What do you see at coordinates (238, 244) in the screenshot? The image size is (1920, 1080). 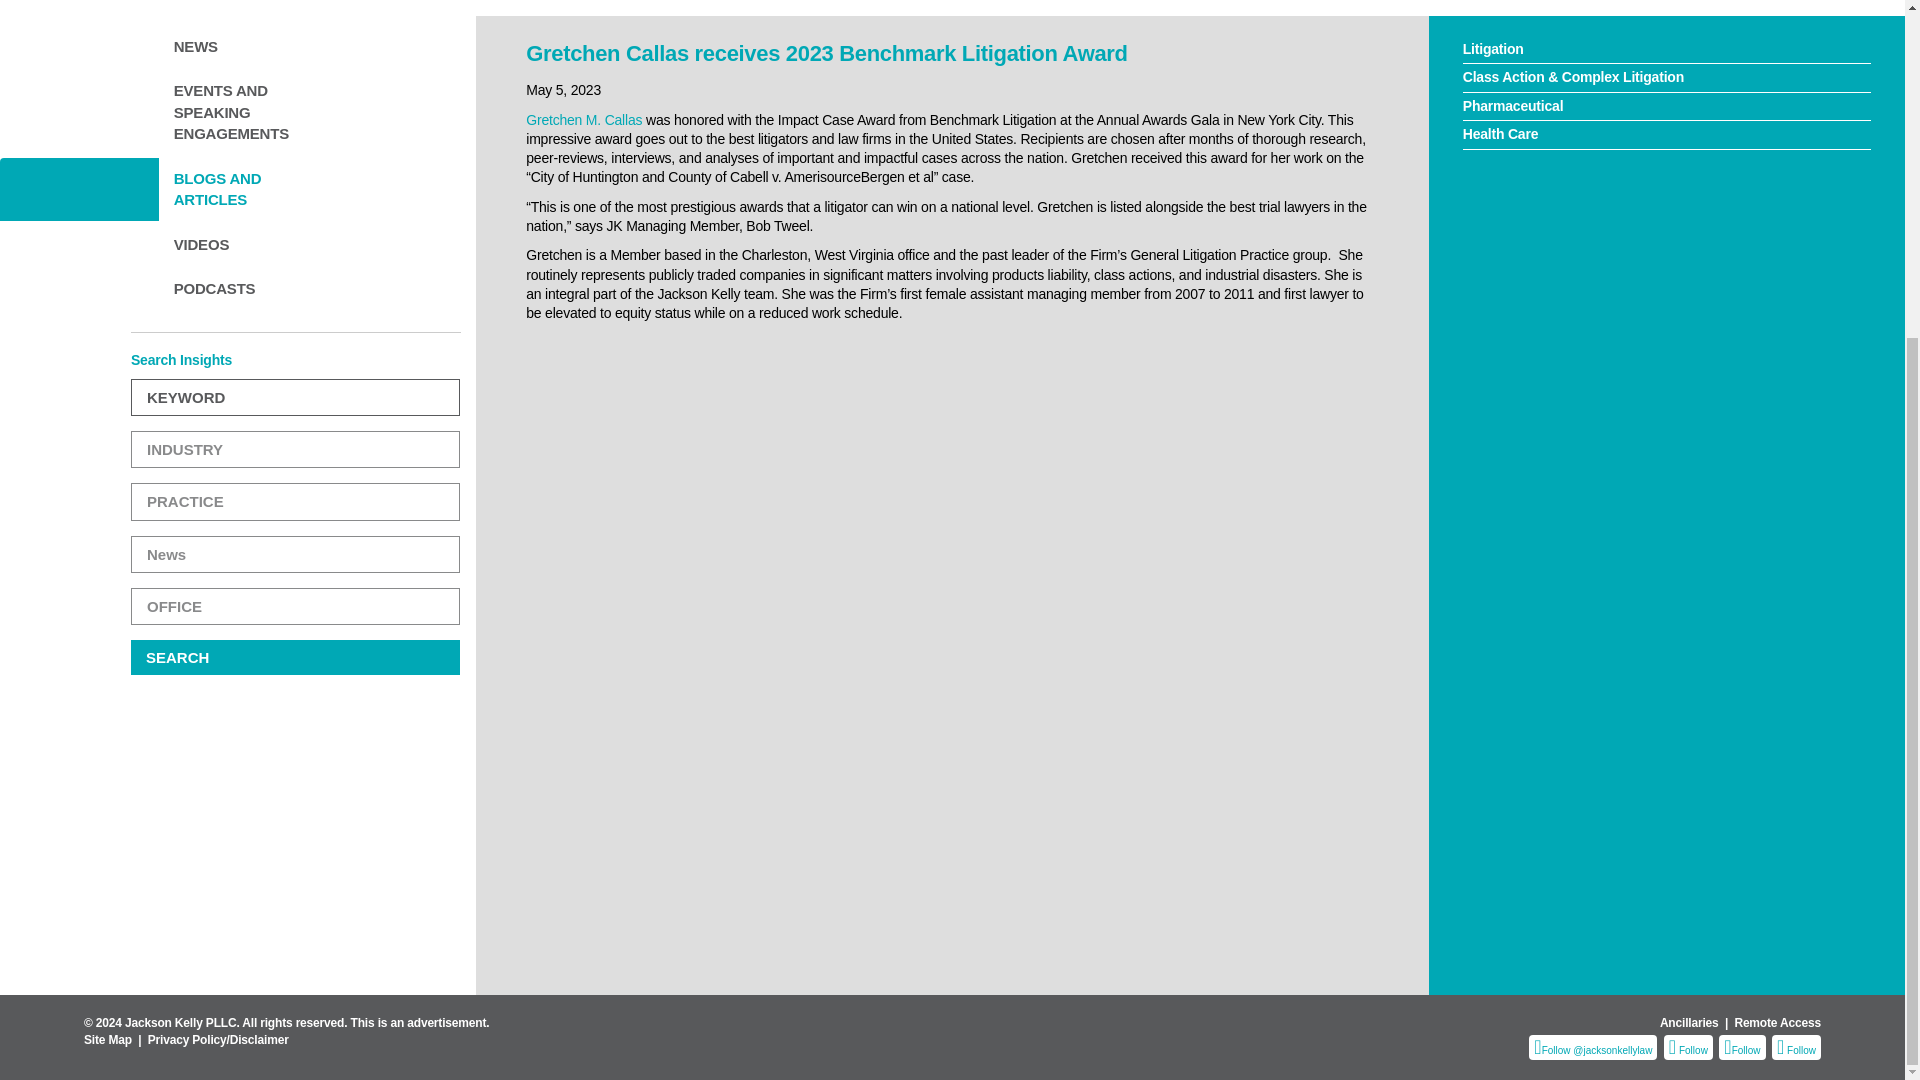 I see `  VIDEOS` at bounding box center [238, 244].